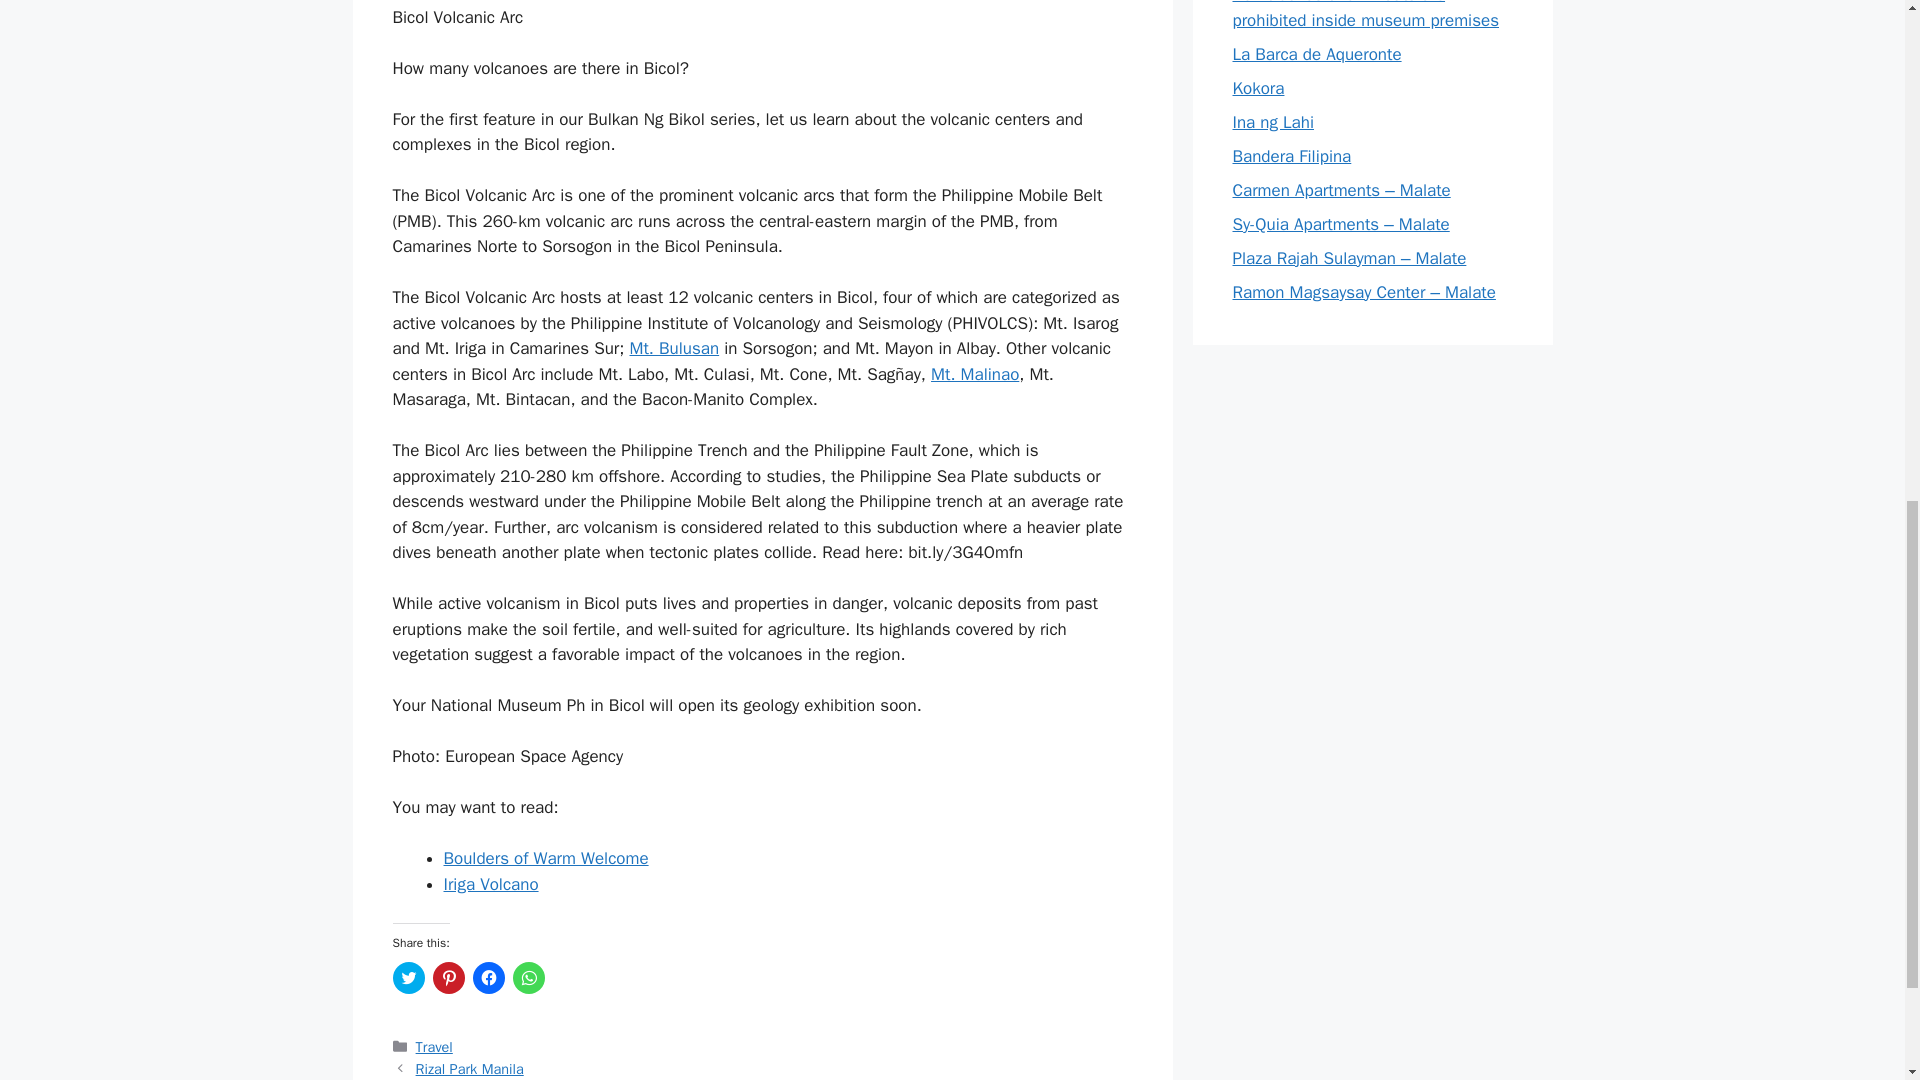  I want to click on Rizal Park Manila, so click(470, 1068).